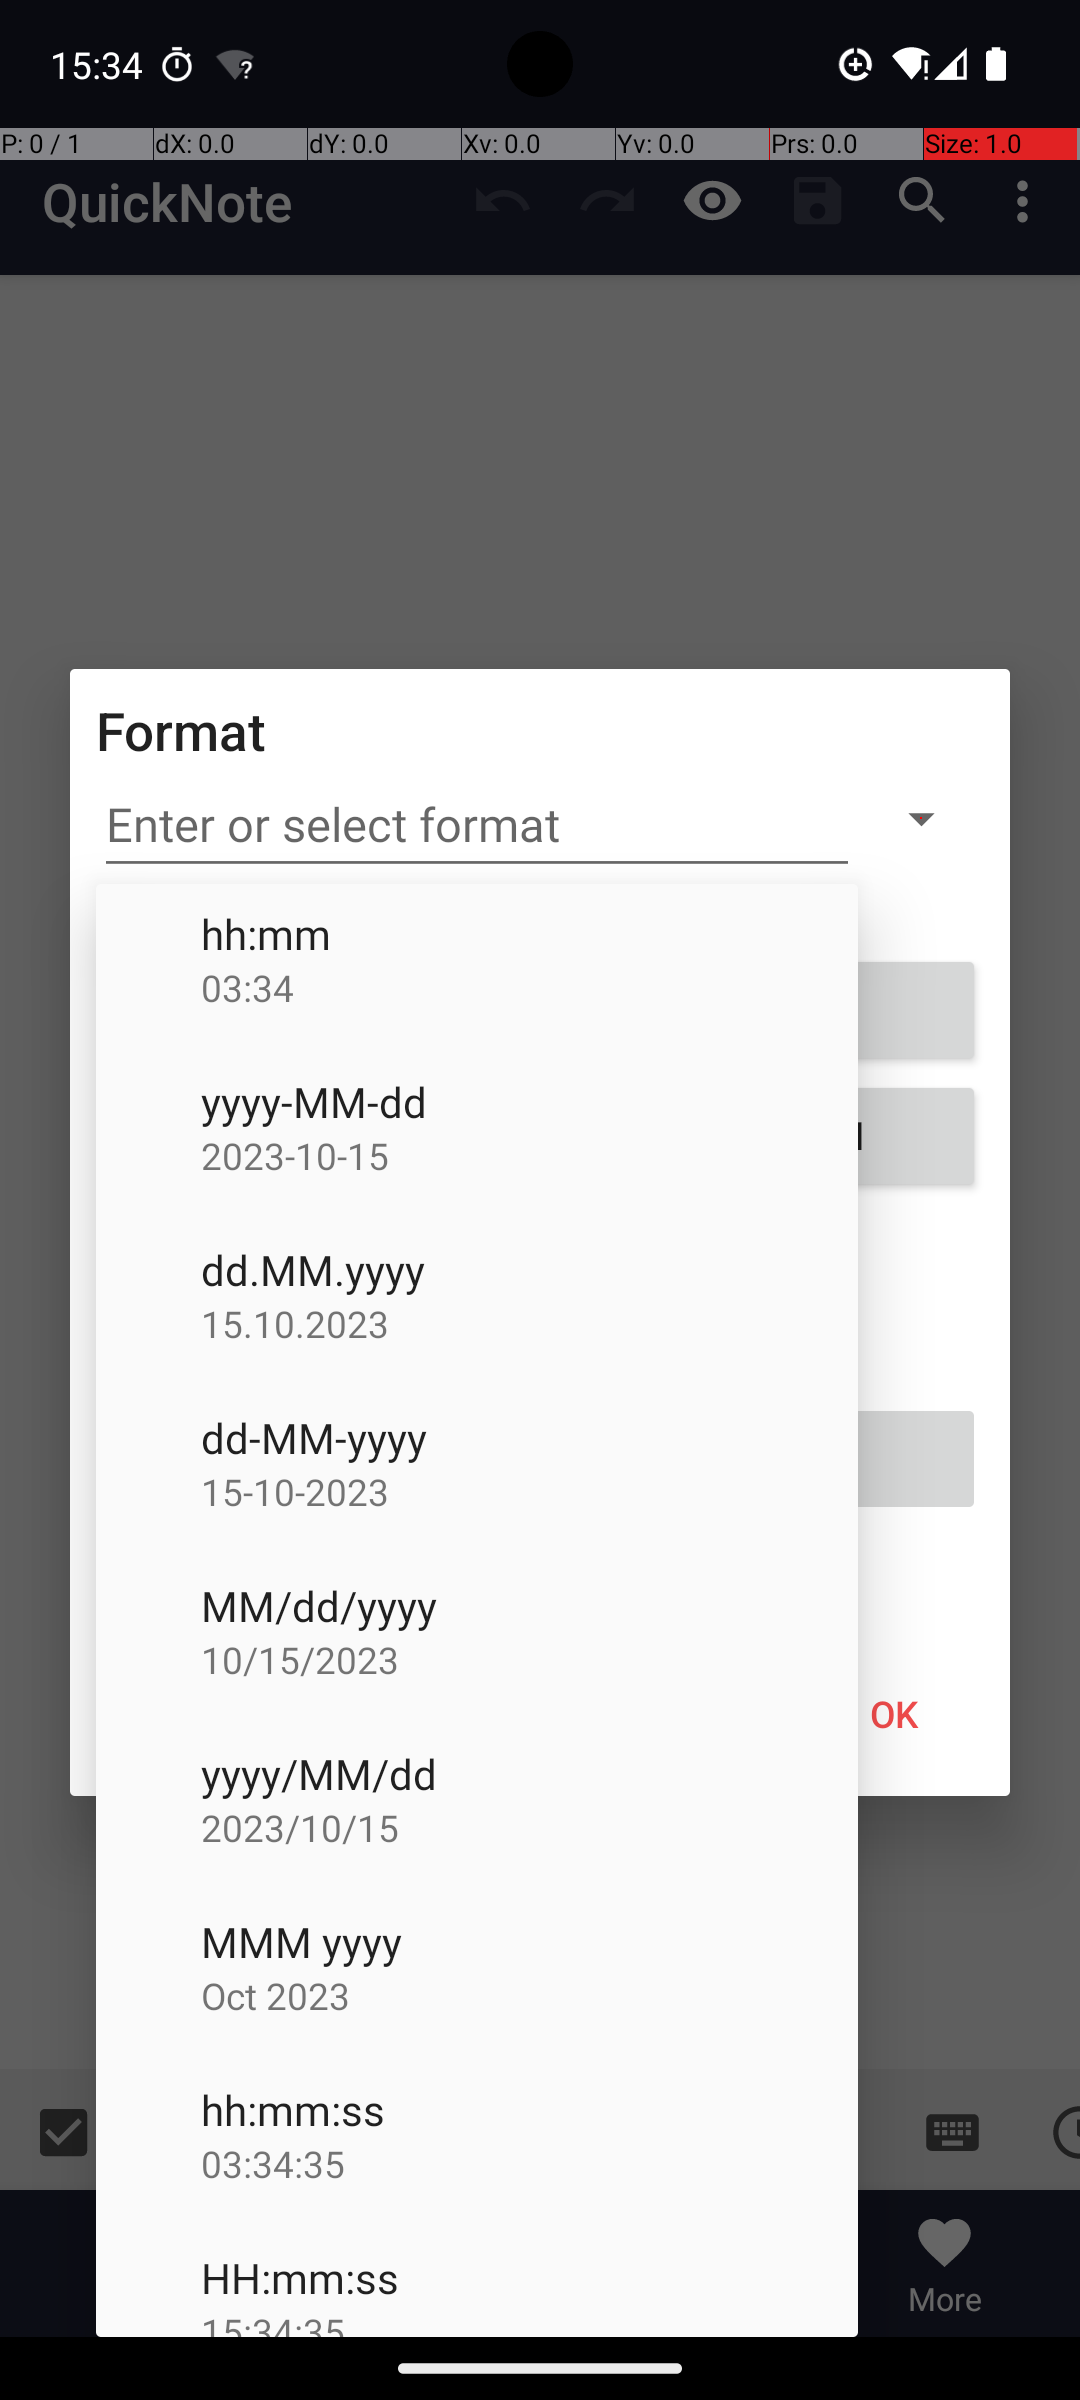  Describe the element at coordinates (530, 1324) in the screenshot. I see `15.10.2023` at that location.